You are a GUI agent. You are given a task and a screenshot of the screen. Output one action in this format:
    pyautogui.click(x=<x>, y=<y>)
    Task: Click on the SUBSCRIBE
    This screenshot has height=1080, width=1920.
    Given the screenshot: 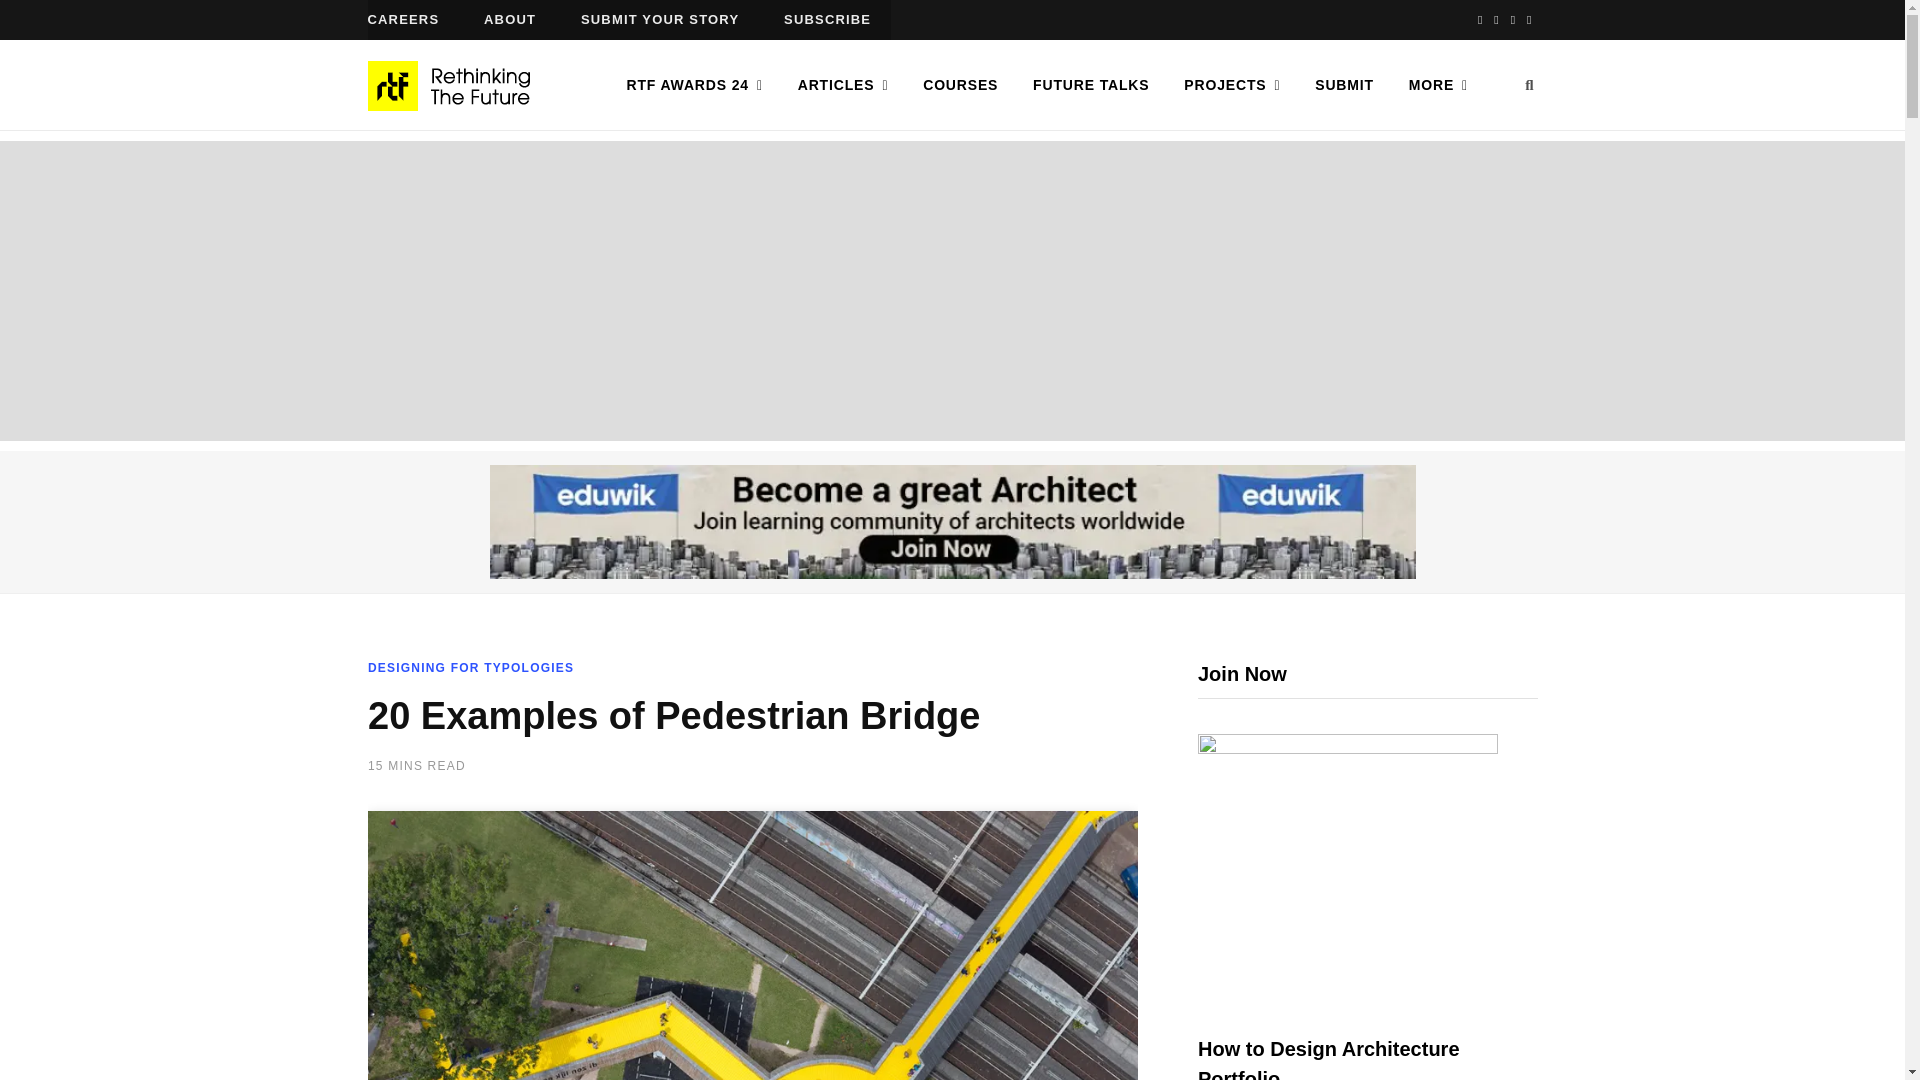 What is the action you would take?
    pyautogui.click(x=827, y=20)
    